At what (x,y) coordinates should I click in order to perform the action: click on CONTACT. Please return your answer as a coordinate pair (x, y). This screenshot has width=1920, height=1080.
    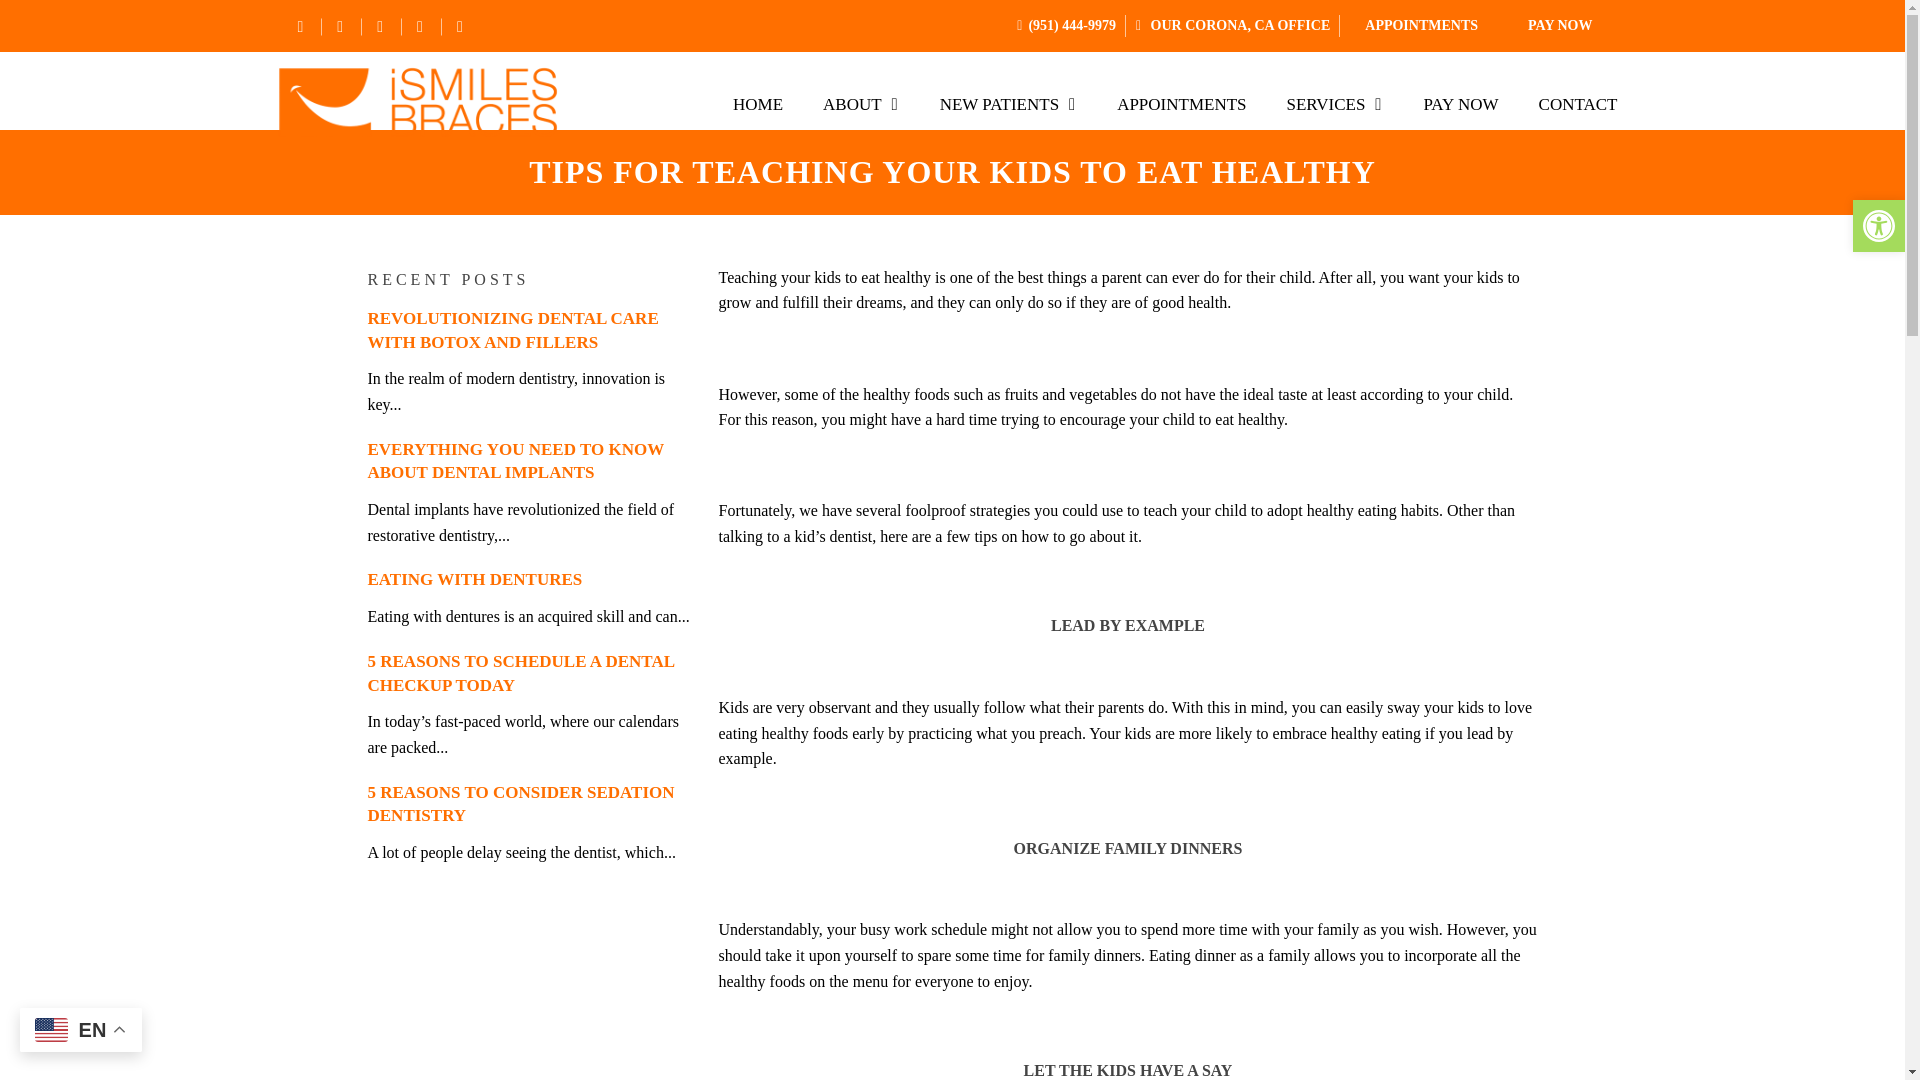
    Looking at the image, I should click on (1578, 105).